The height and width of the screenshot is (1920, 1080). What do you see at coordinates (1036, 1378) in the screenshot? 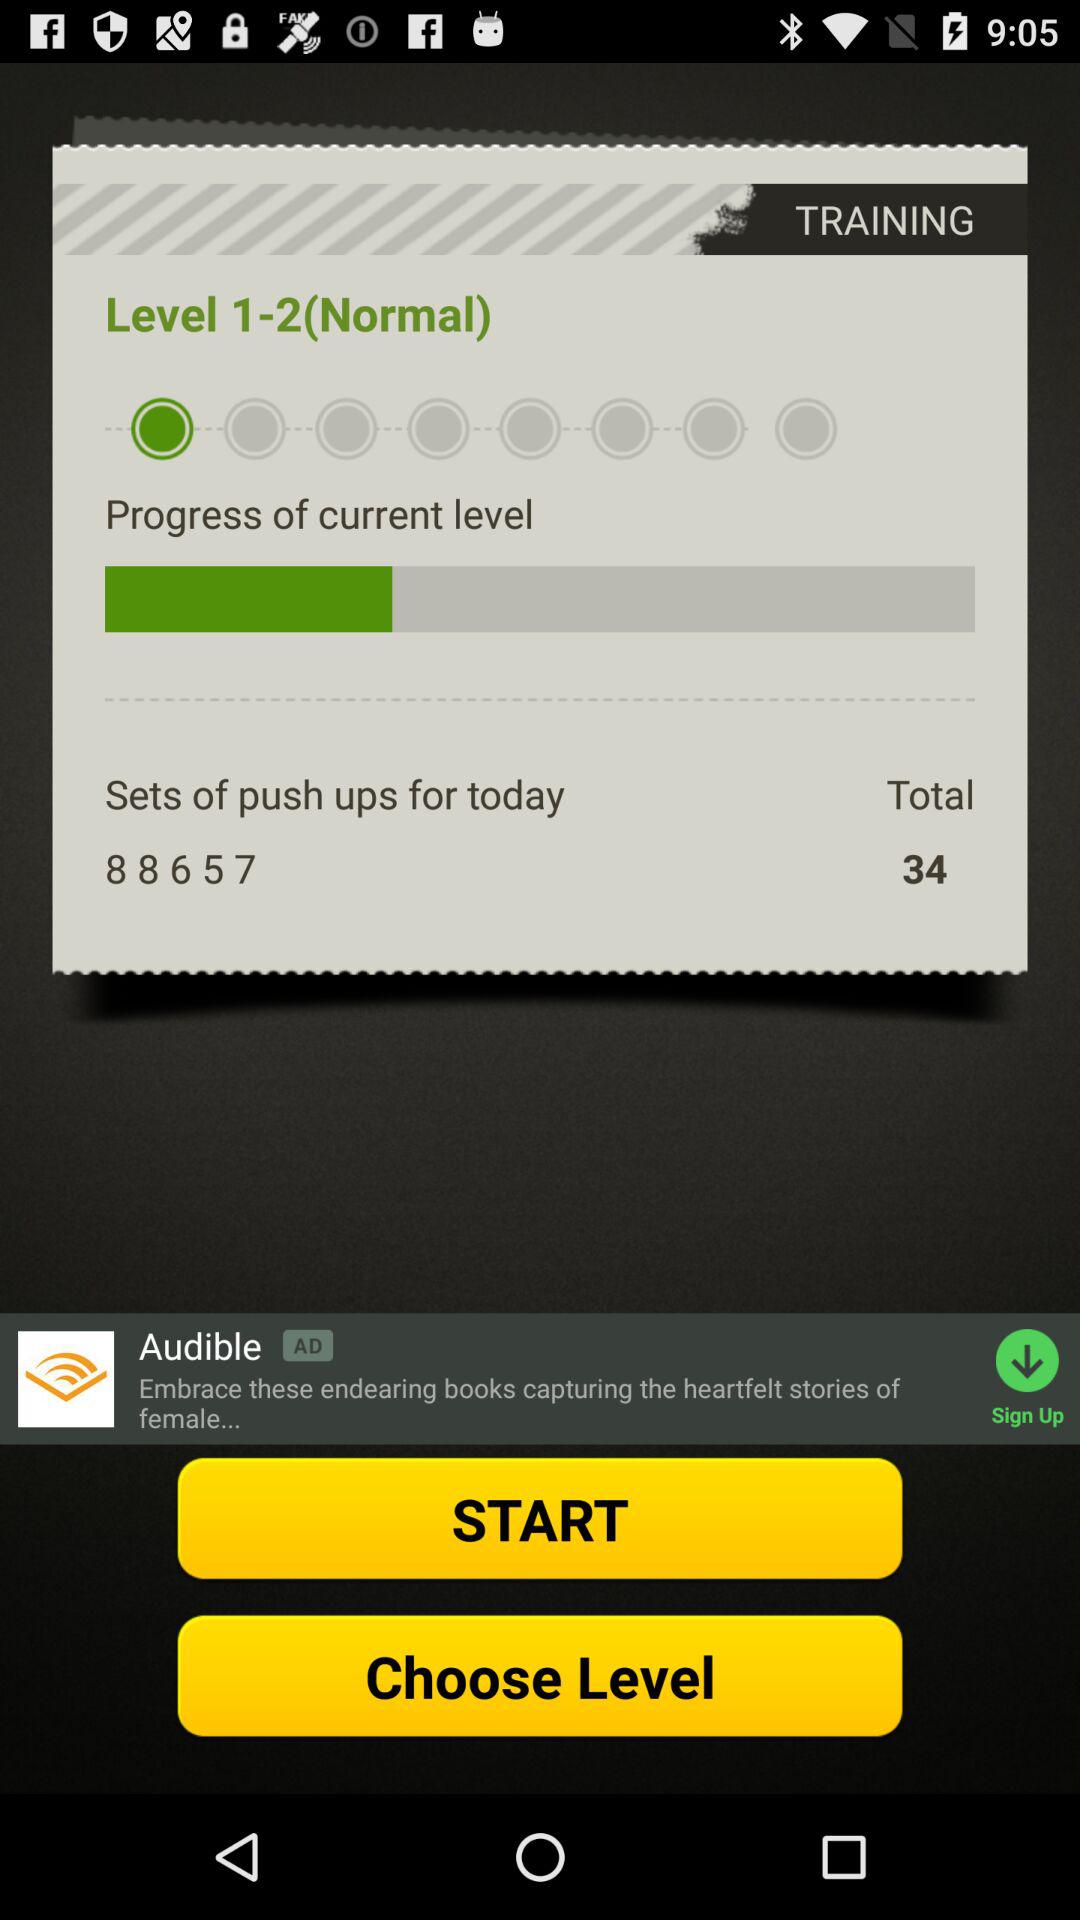
I see `select the text sign up which is in green color` at bounding box center [1036, 1378].